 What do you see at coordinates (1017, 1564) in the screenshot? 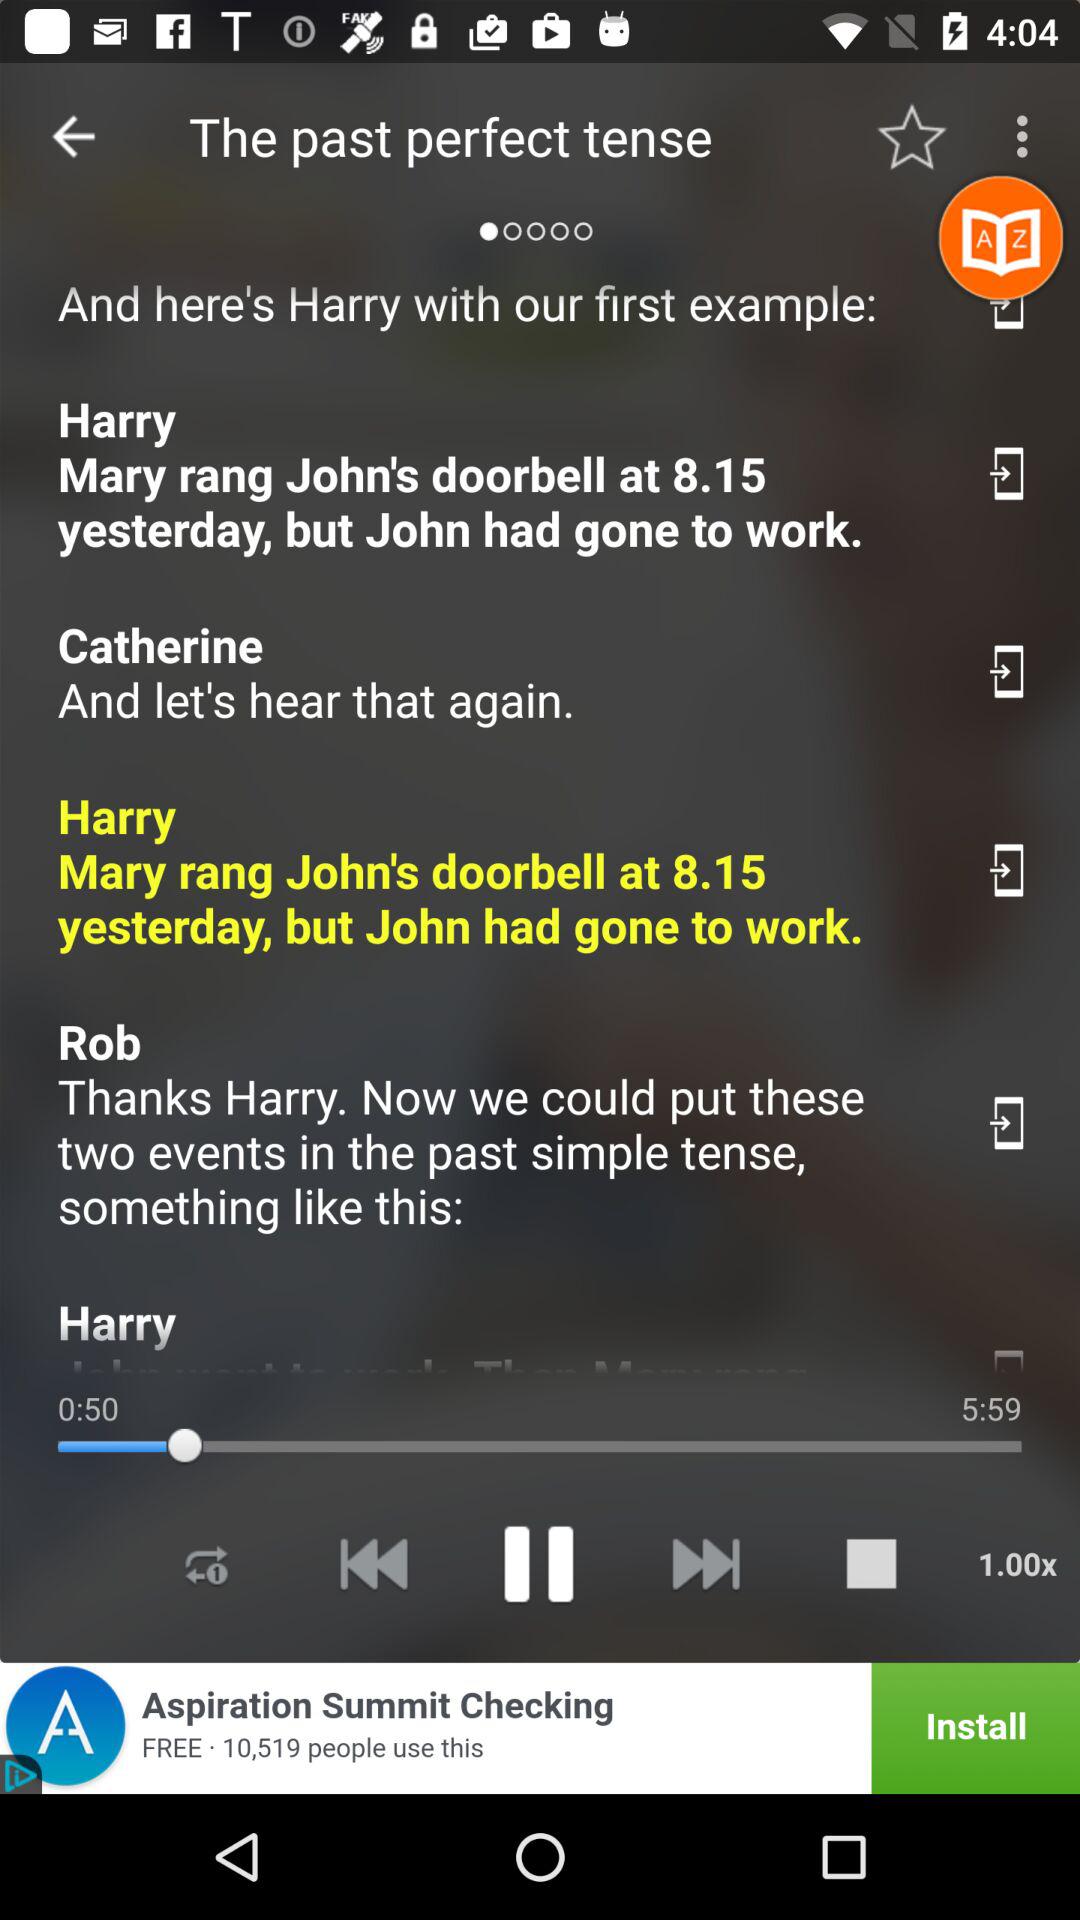
I see `click the 1.00x item` at bounding box center [1017, 1564].